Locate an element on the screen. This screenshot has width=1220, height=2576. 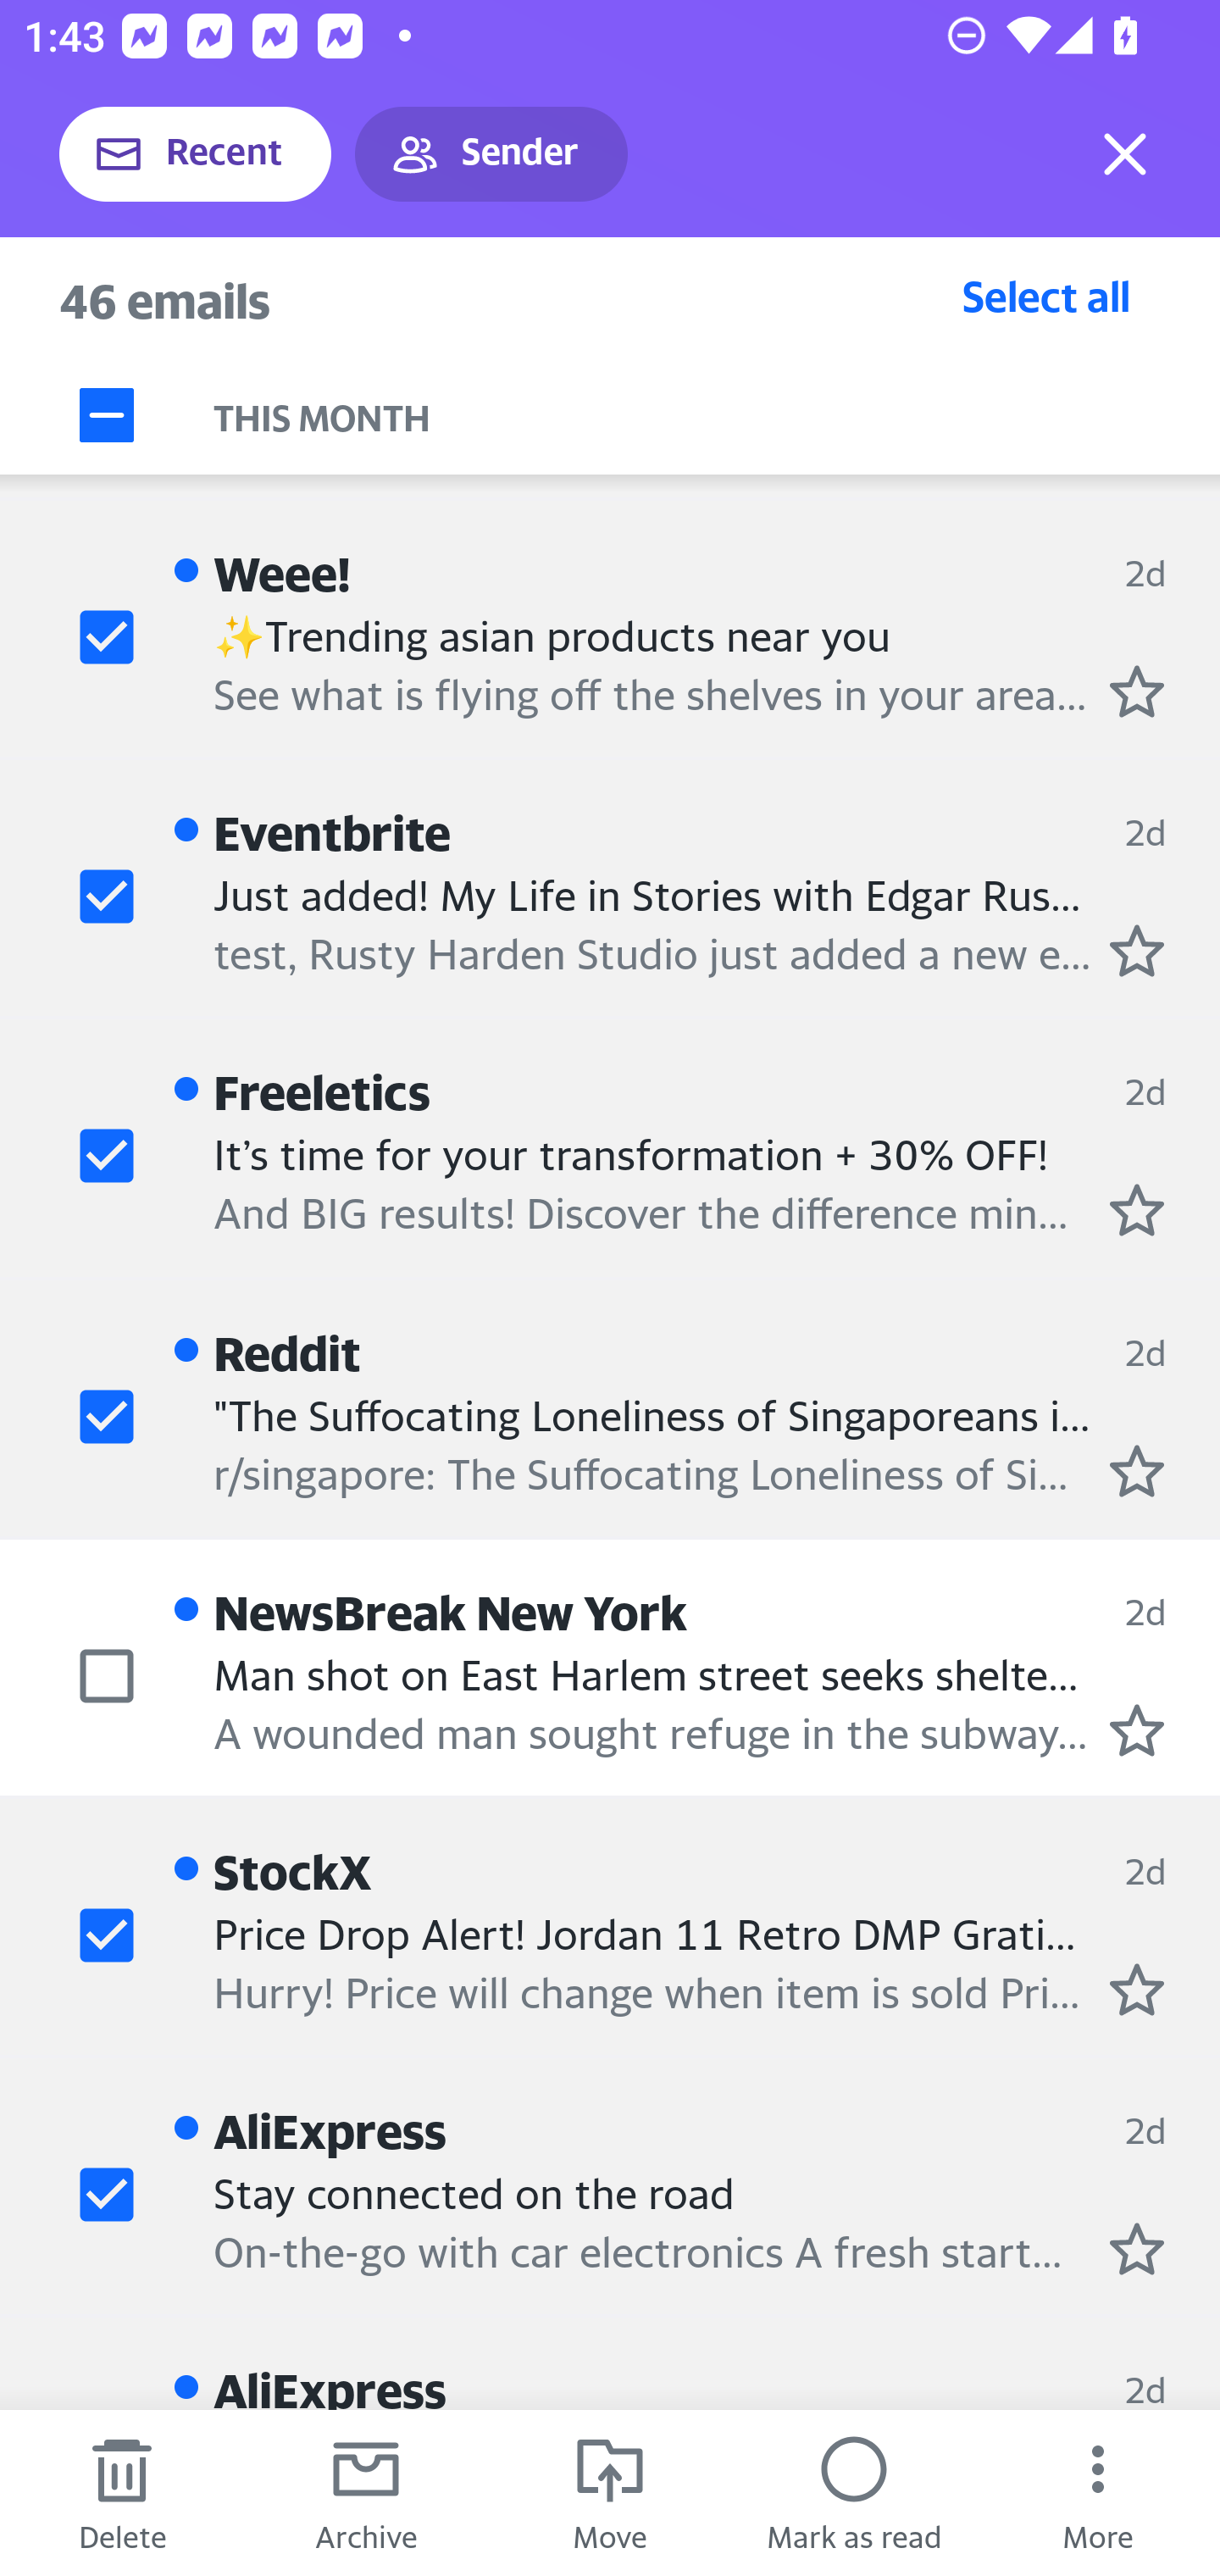
Move is located at coordinates (610, 2493).